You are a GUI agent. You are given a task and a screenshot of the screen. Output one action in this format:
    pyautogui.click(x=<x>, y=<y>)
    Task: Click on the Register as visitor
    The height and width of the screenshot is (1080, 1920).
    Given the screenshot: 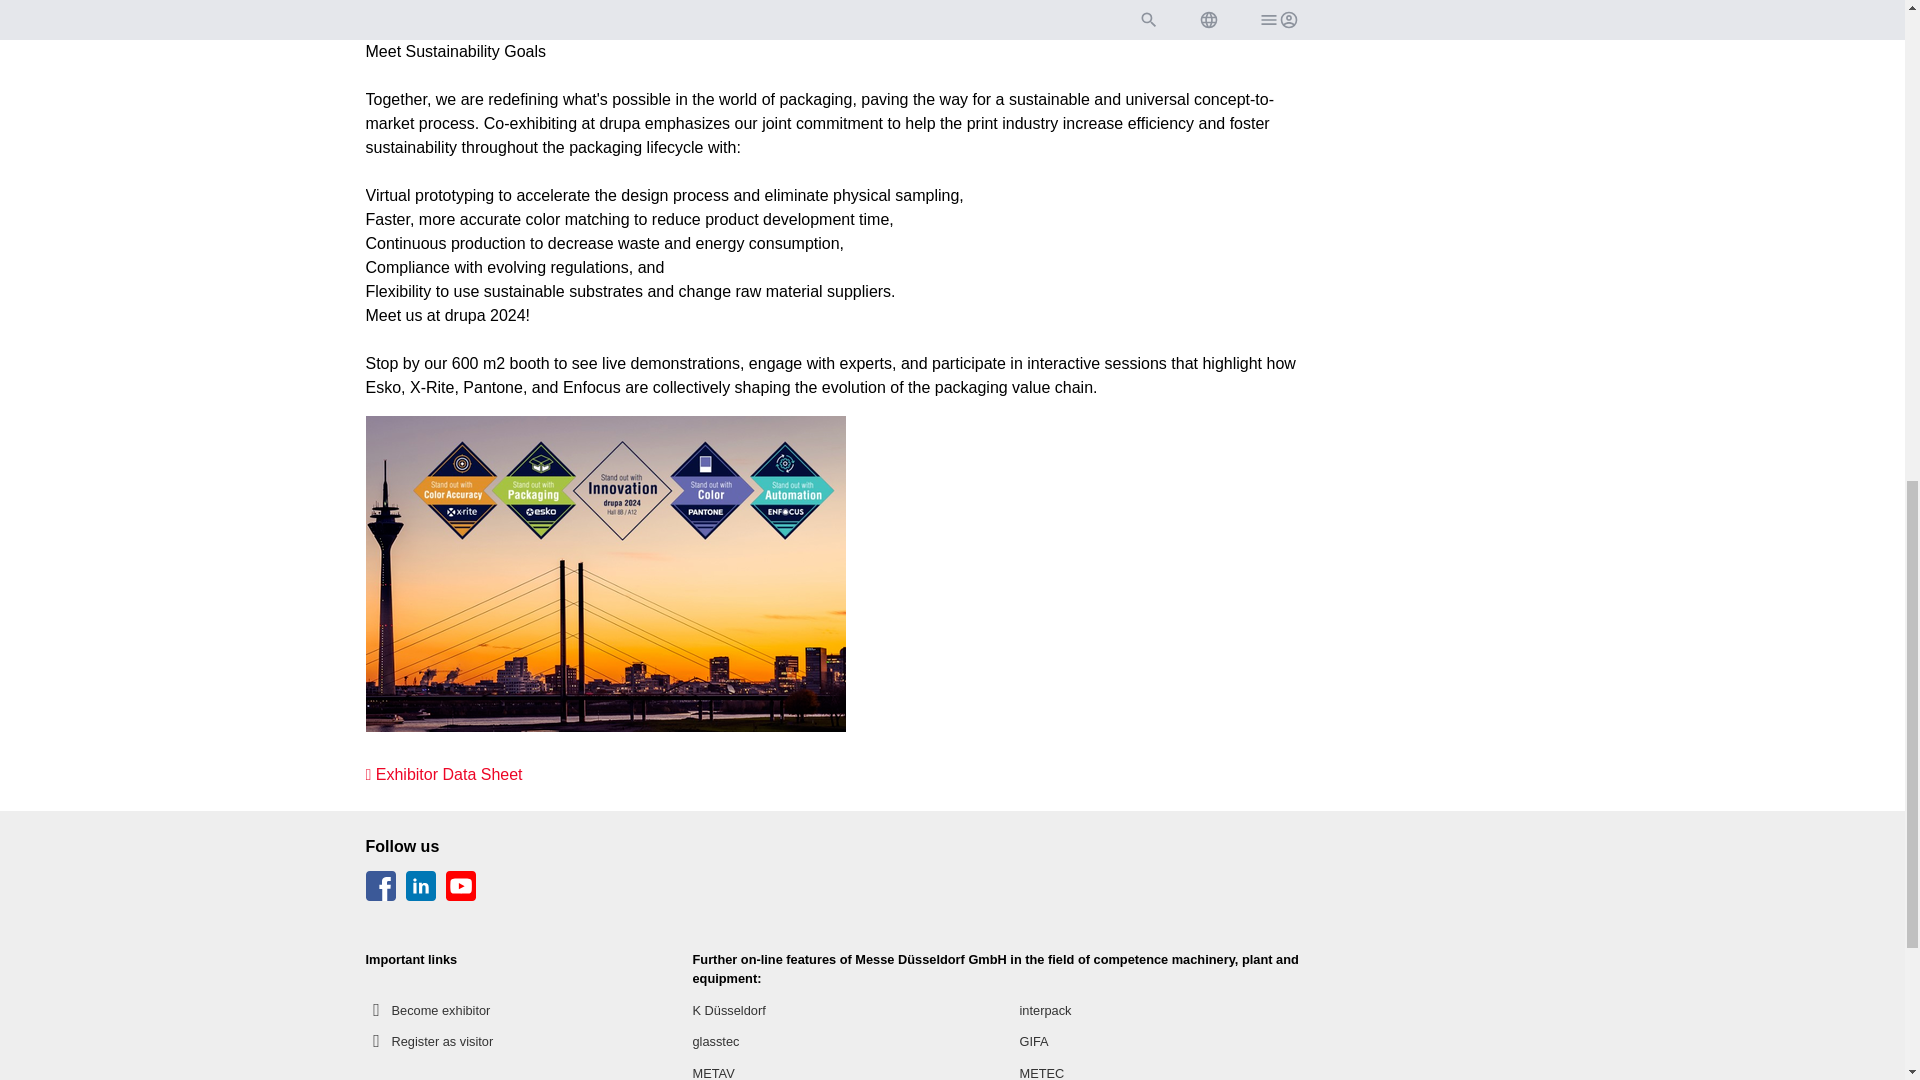 What is the action you would take?
    pyautogui.click(x=430, y=1042)
    